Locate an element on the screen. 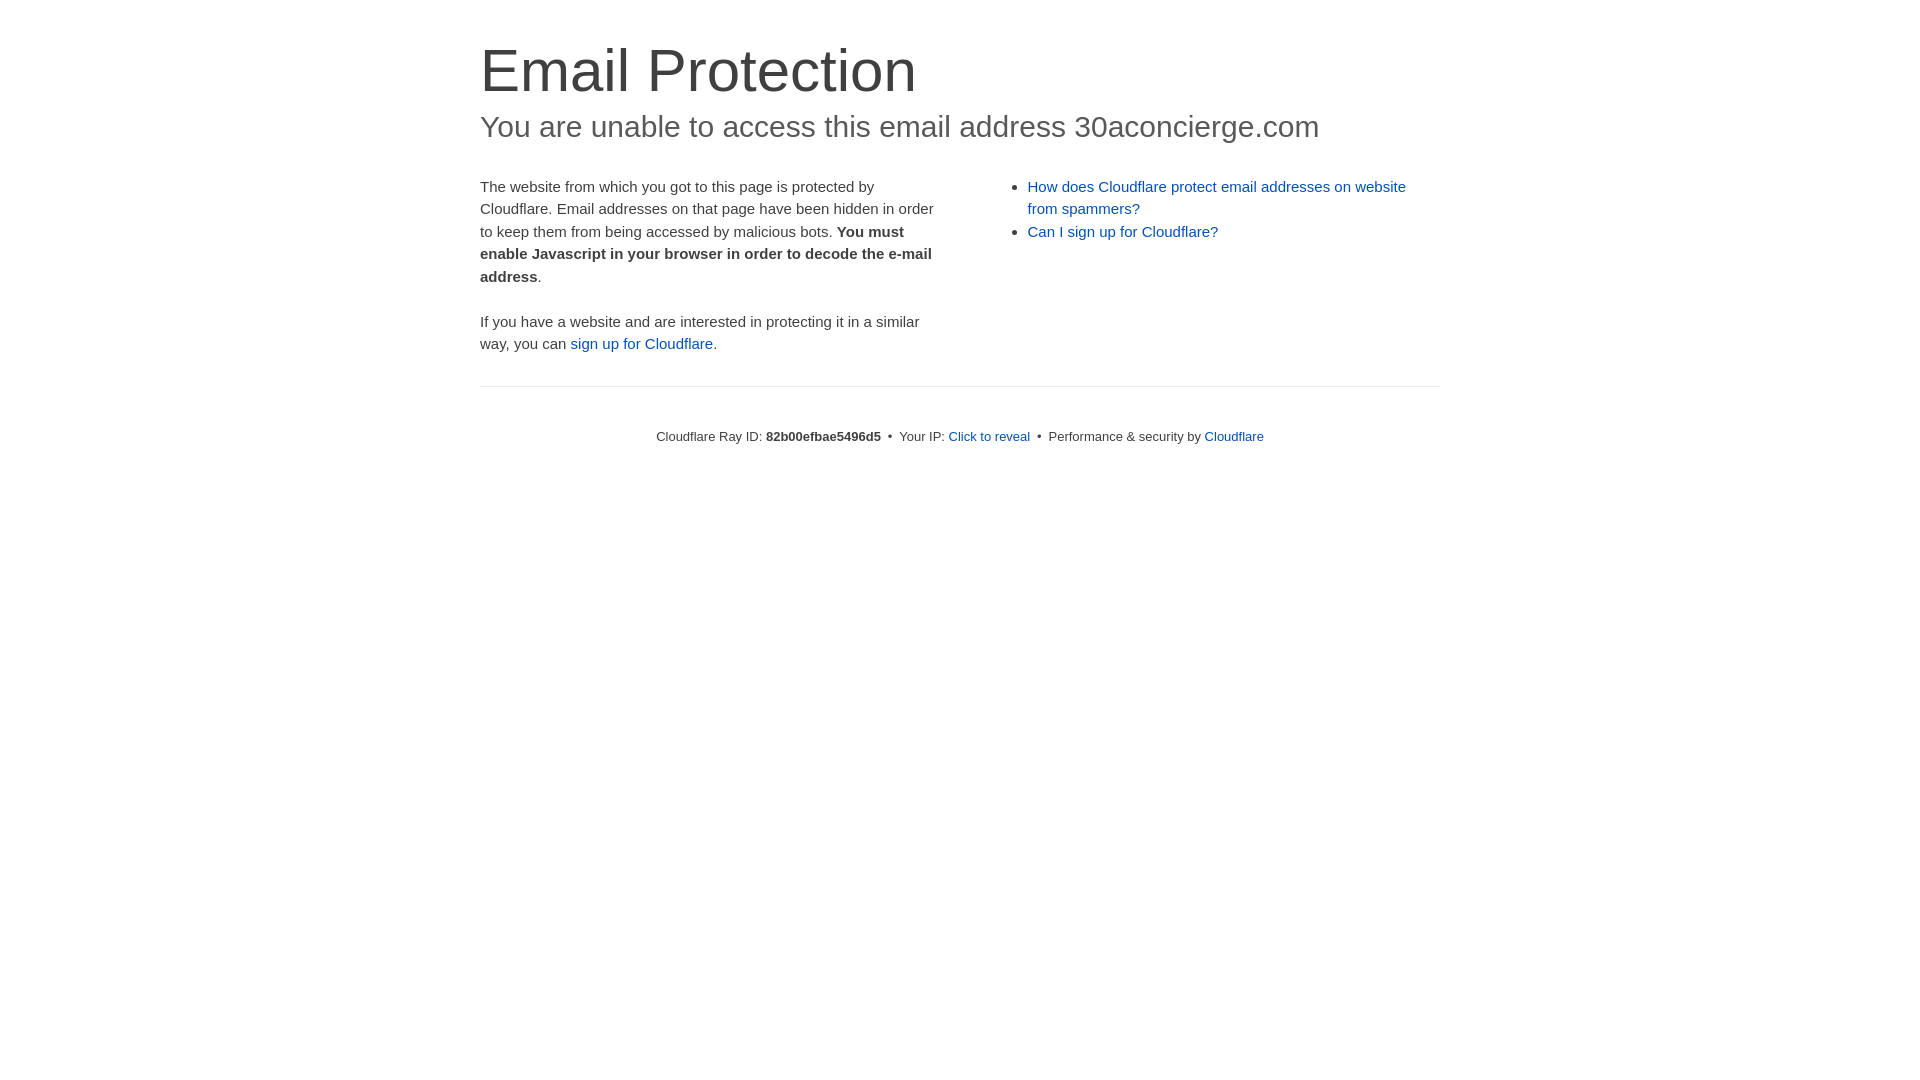 The width and height of the screenshot is (1920, 1080). Cloudflare is located at coordinates (1234, 436).